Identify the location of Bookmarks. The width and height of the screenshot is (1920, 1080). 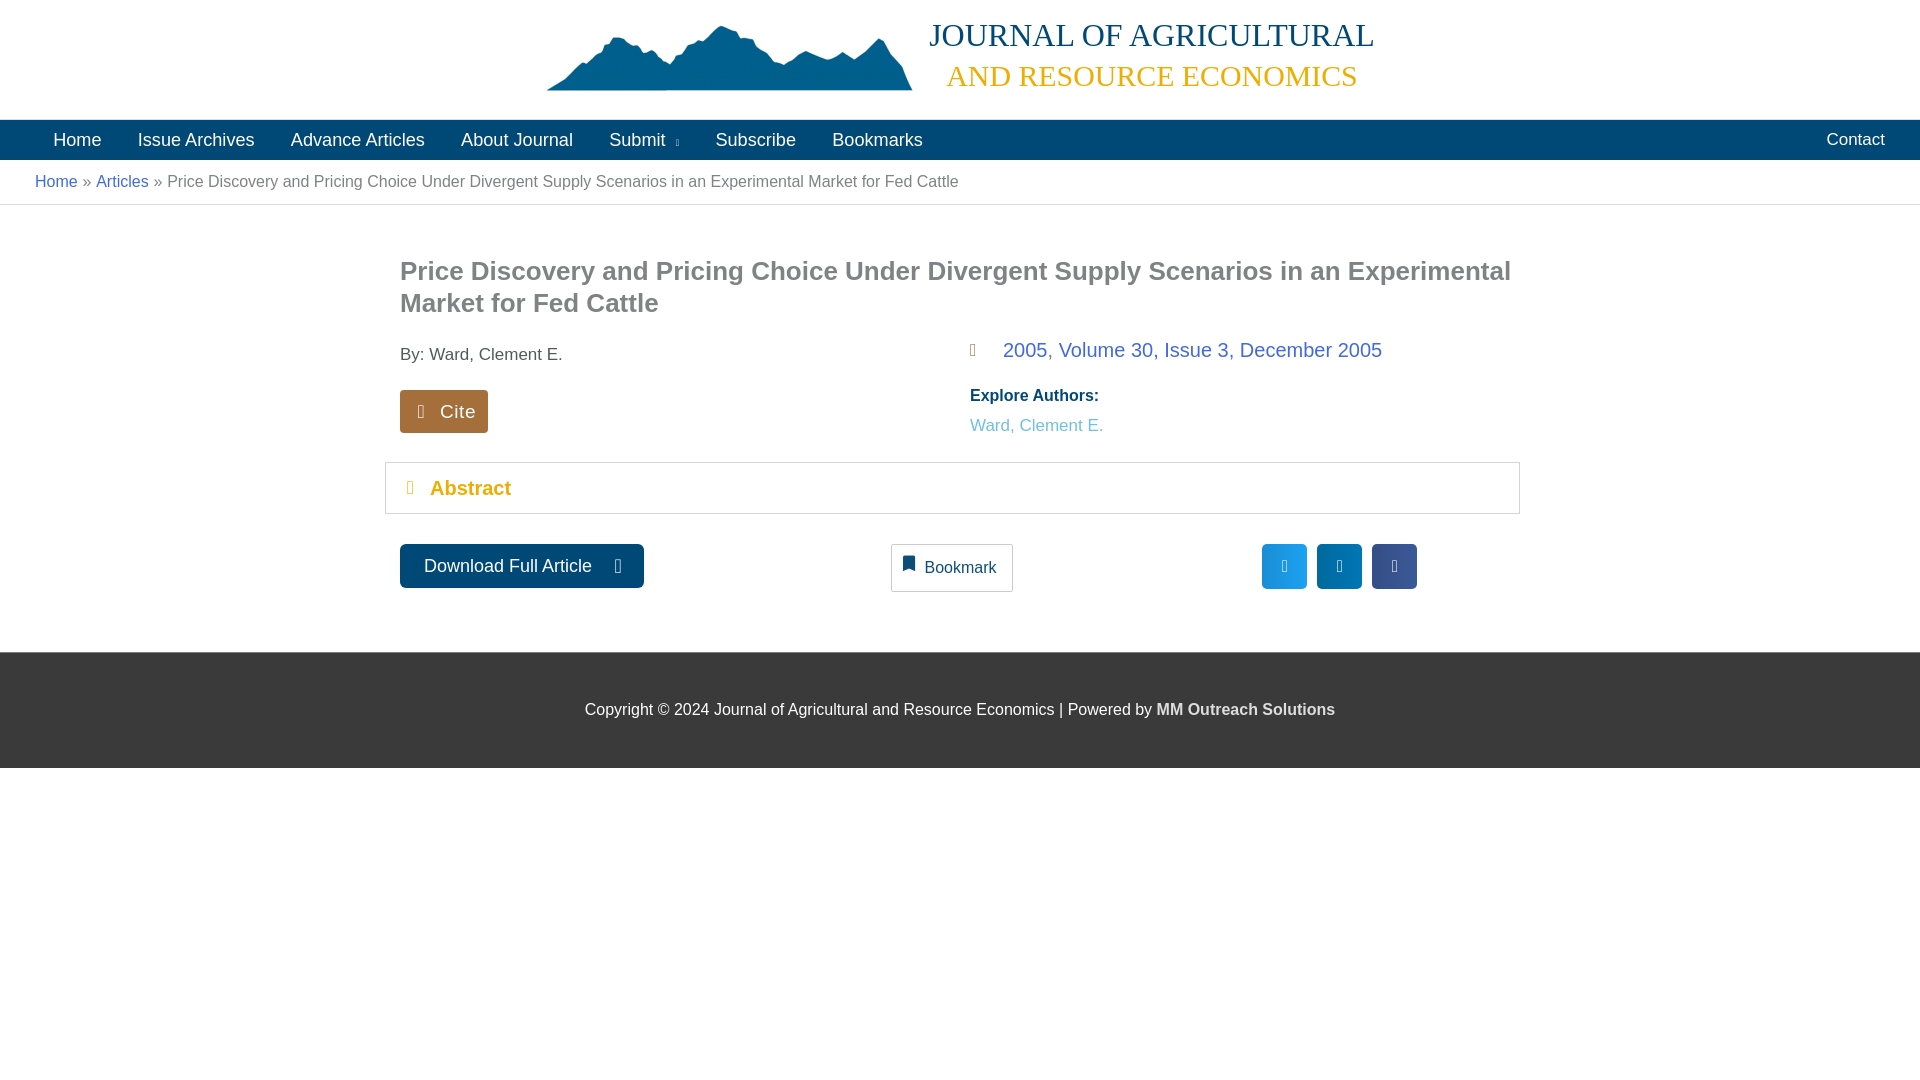
(877, 139).